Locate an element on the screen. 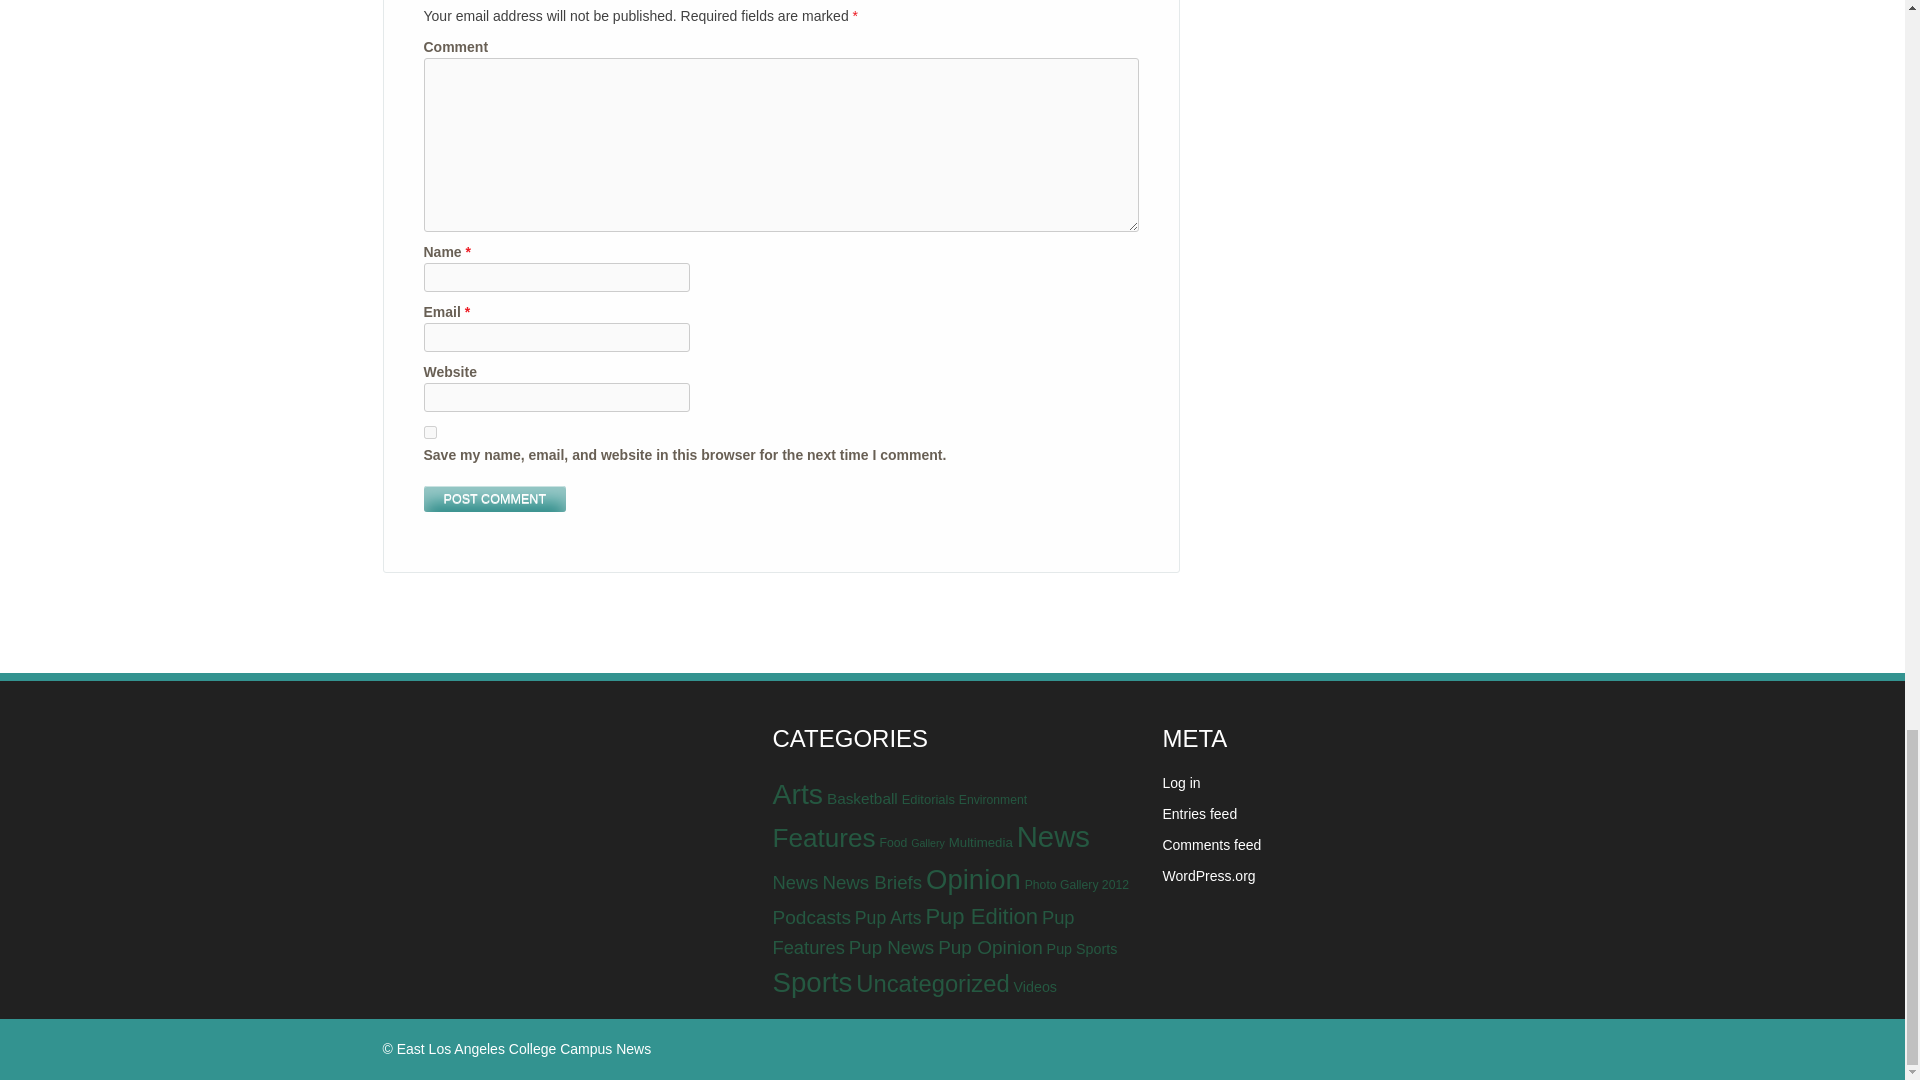 The image size is (1920, 1080). yes is located at coordinates (430, 432).